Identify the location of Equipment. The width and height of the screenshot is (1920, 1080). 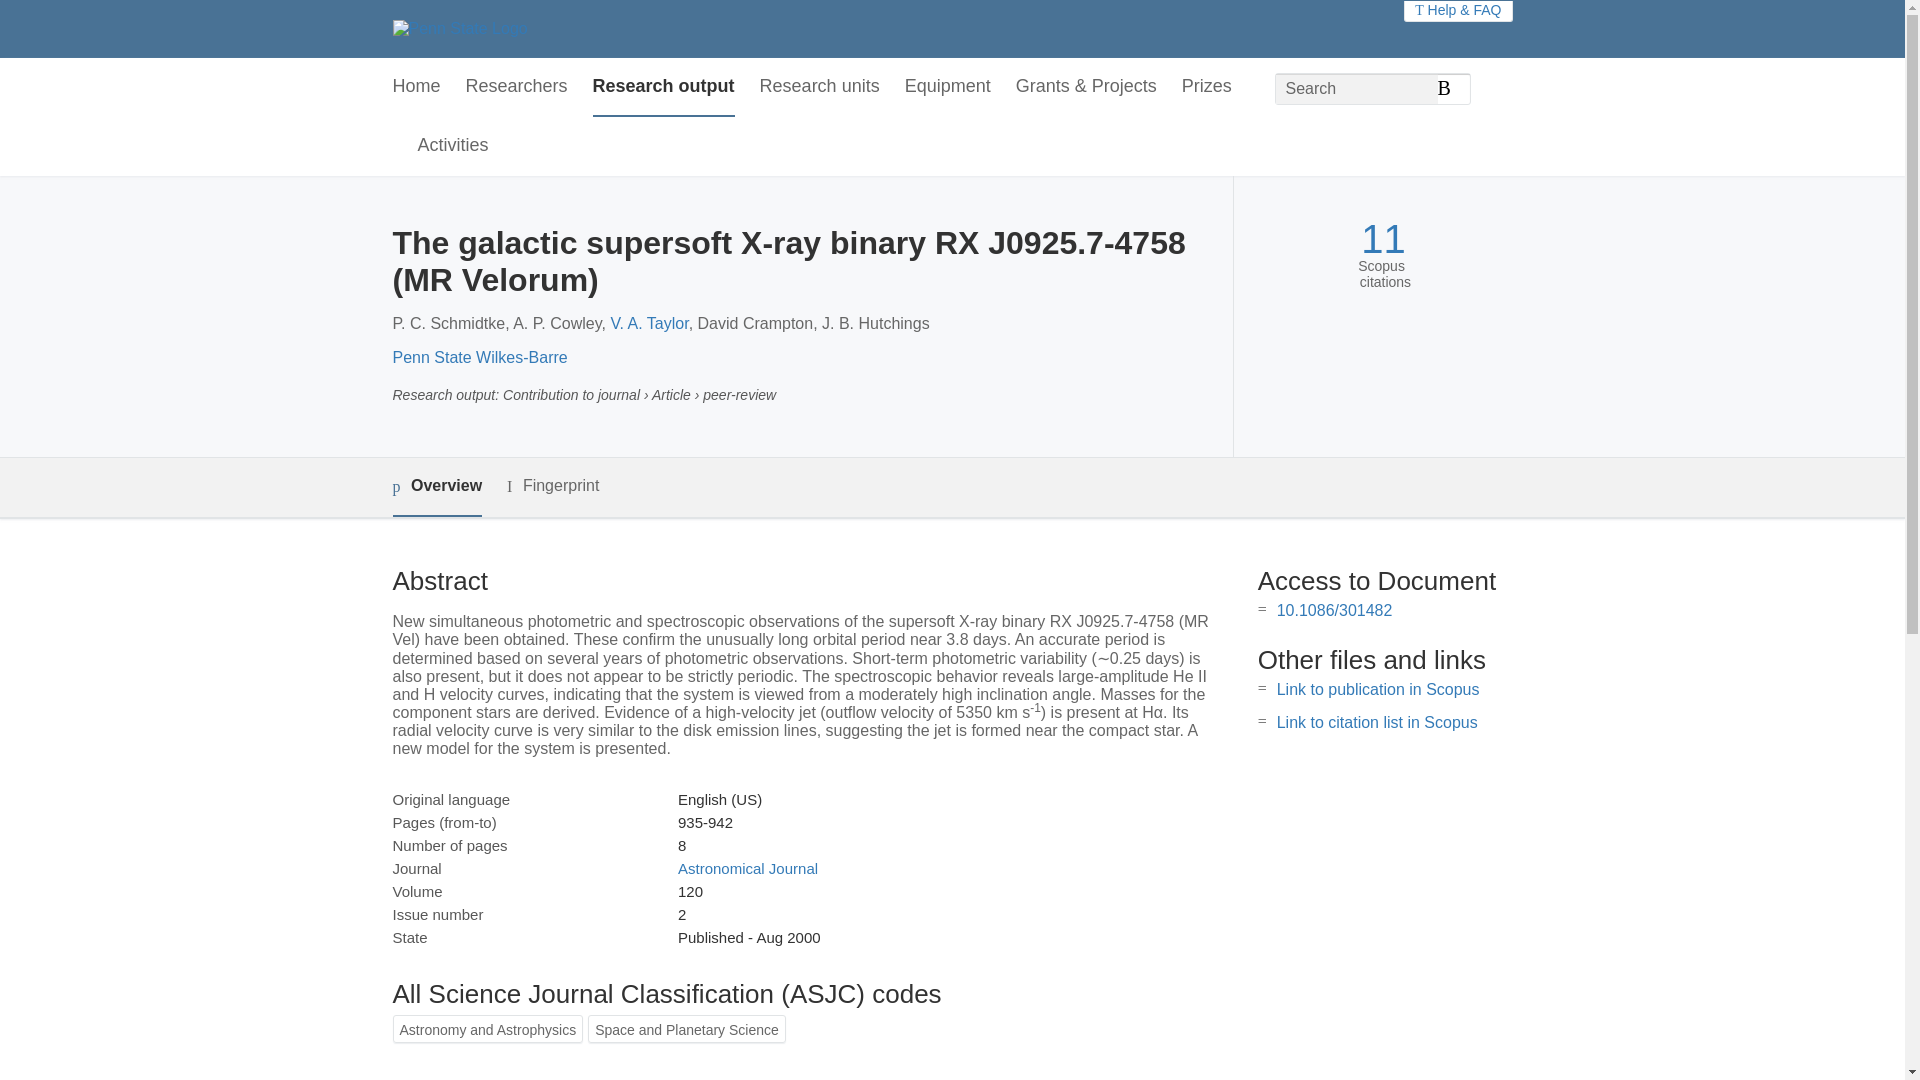
(947, 87).